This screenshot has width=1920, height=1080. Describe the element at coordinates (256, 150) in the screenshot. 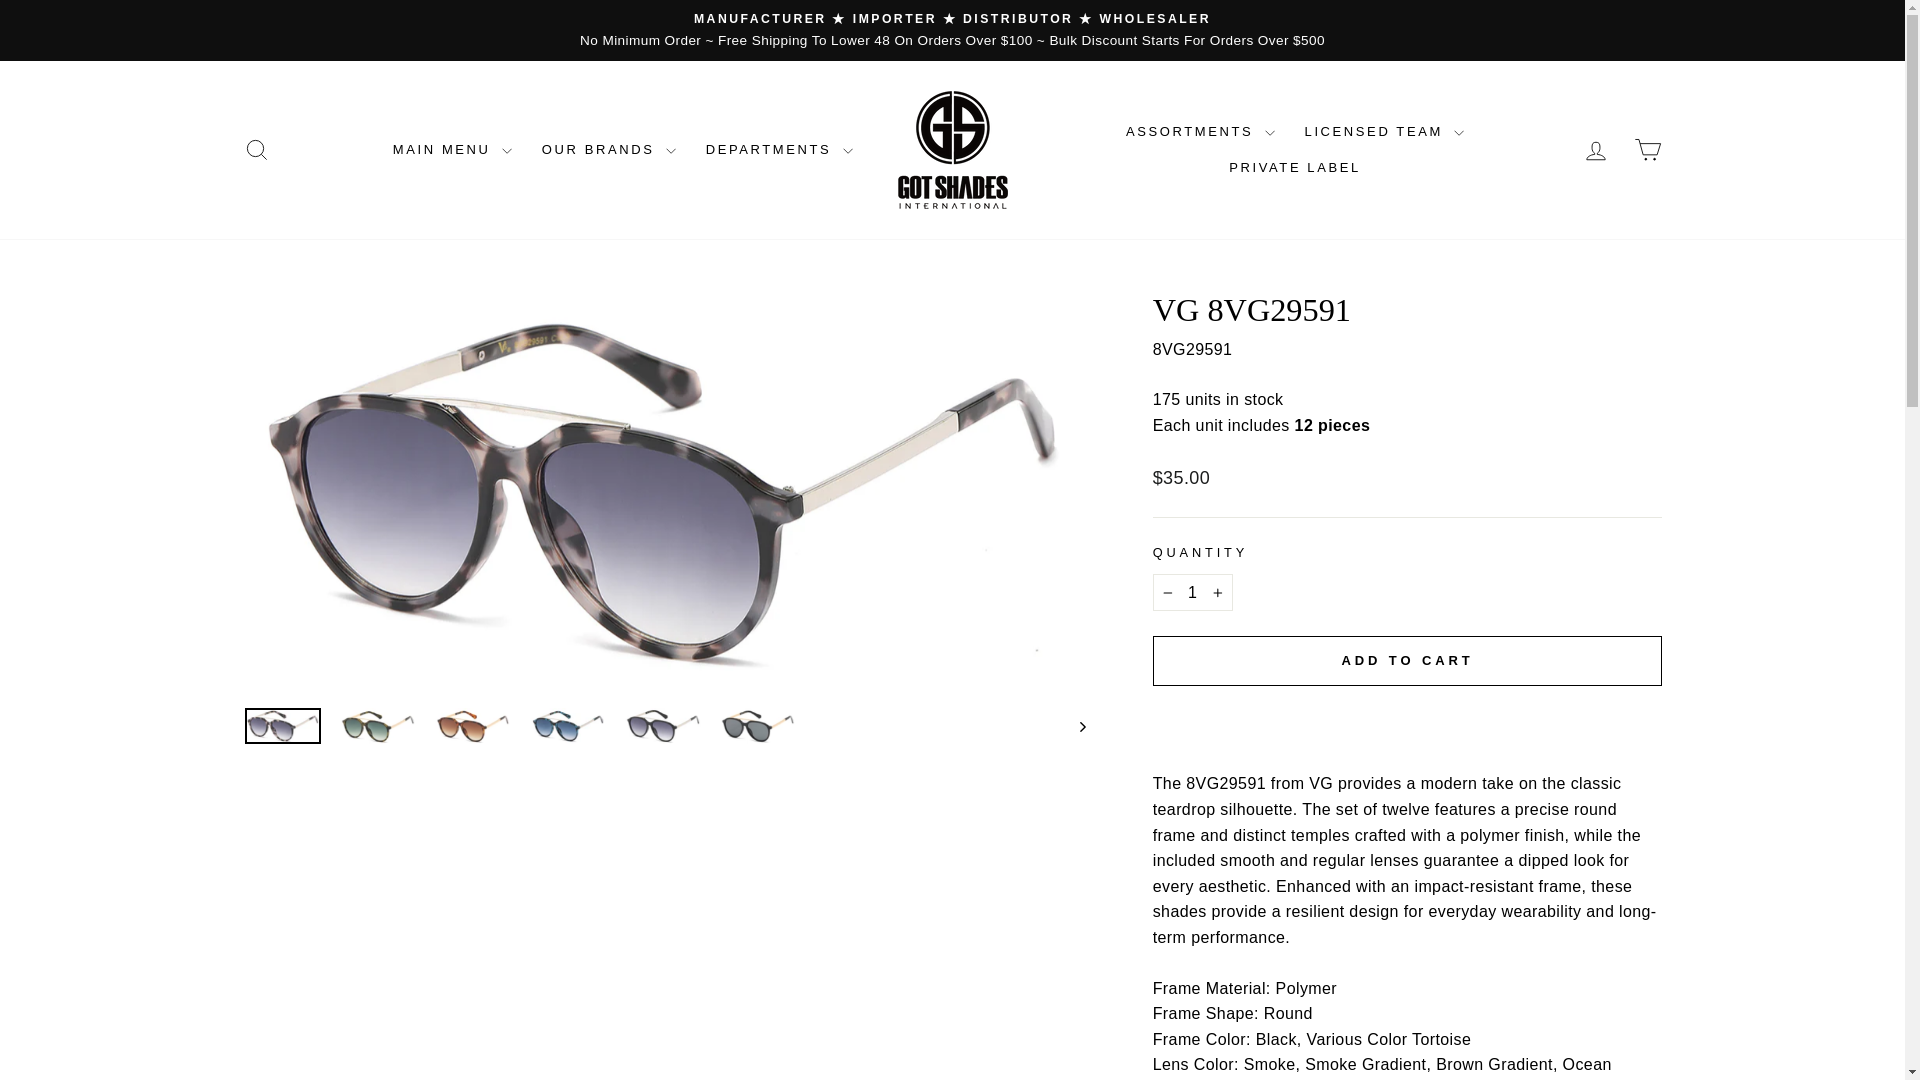

I see `ICON-SEARCH` at that location.